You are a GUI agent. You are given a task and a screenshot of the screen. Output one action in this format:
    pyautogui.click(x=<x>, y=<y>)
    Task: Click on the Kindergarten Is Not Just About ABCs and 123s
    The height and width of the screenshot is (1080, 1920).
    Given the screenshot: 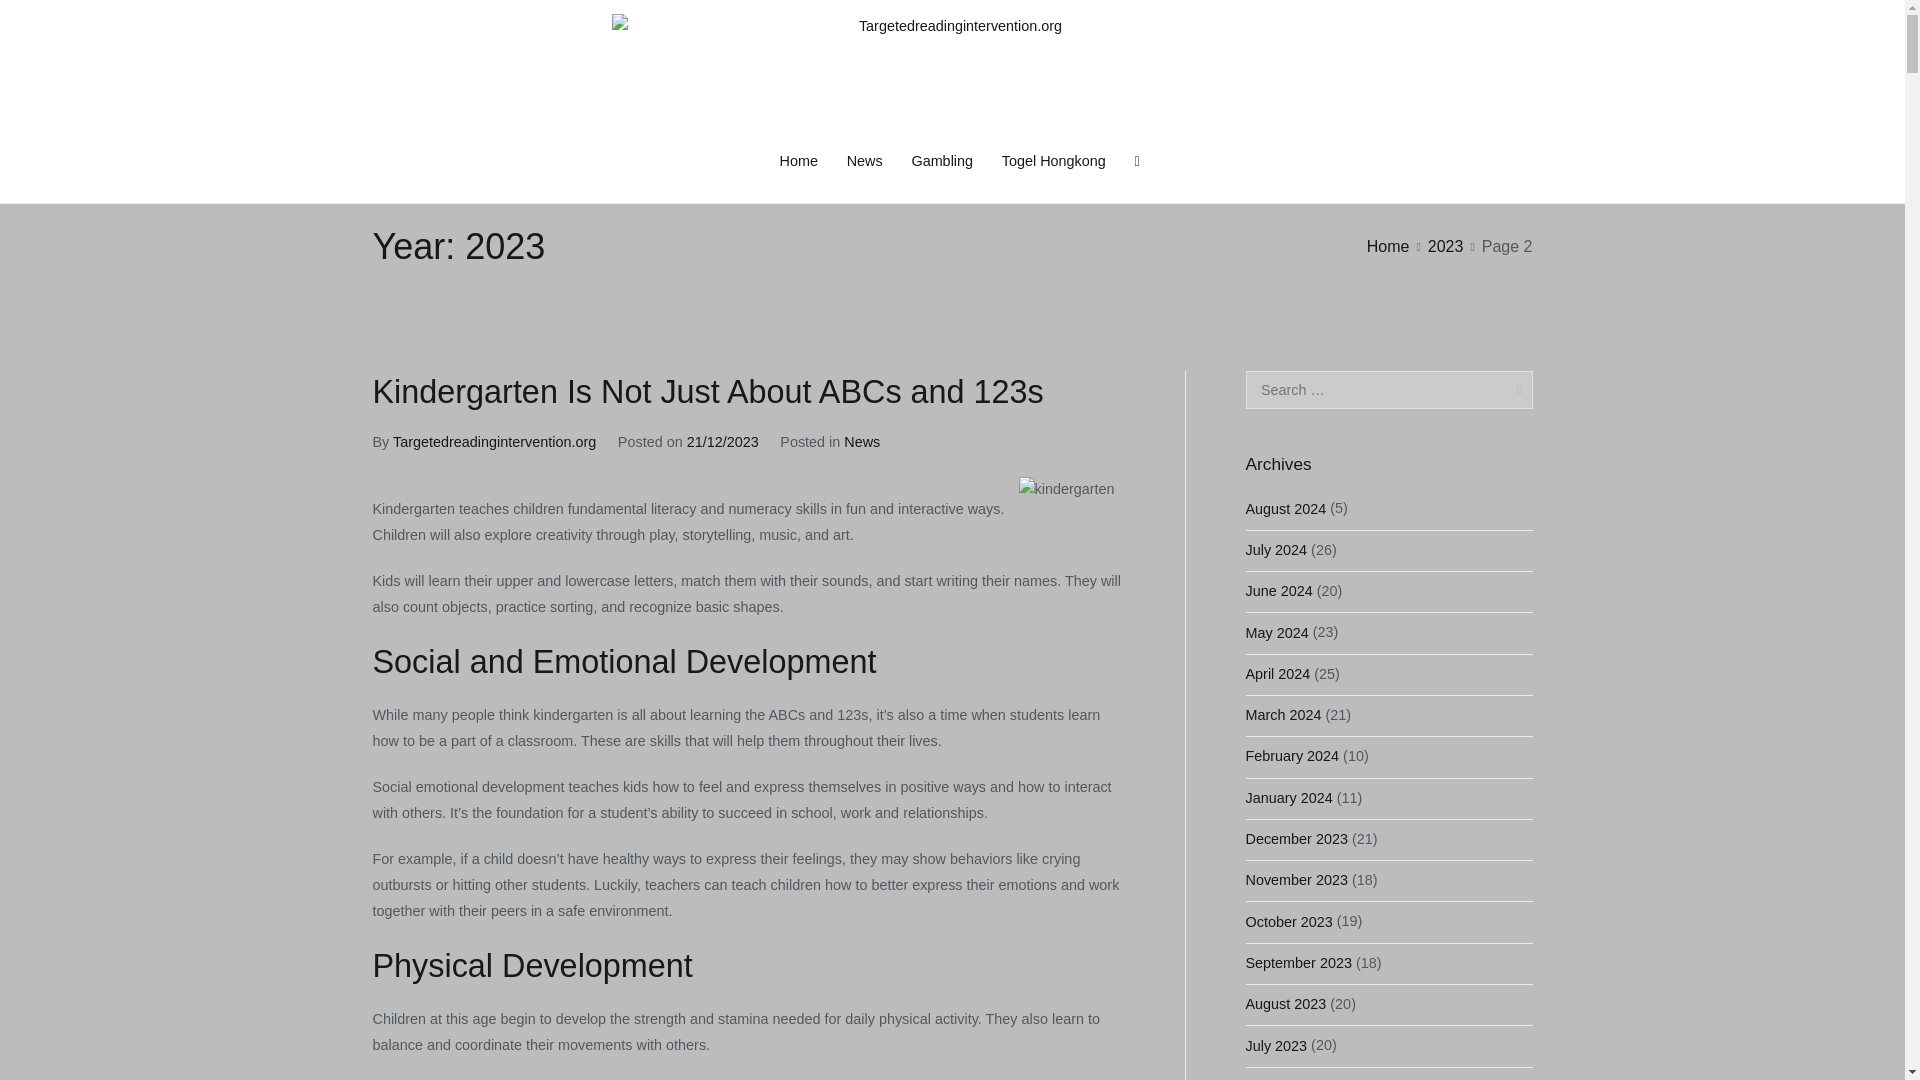 What is the action you would take?
    pyautogui.click(x=707, y=392)
    